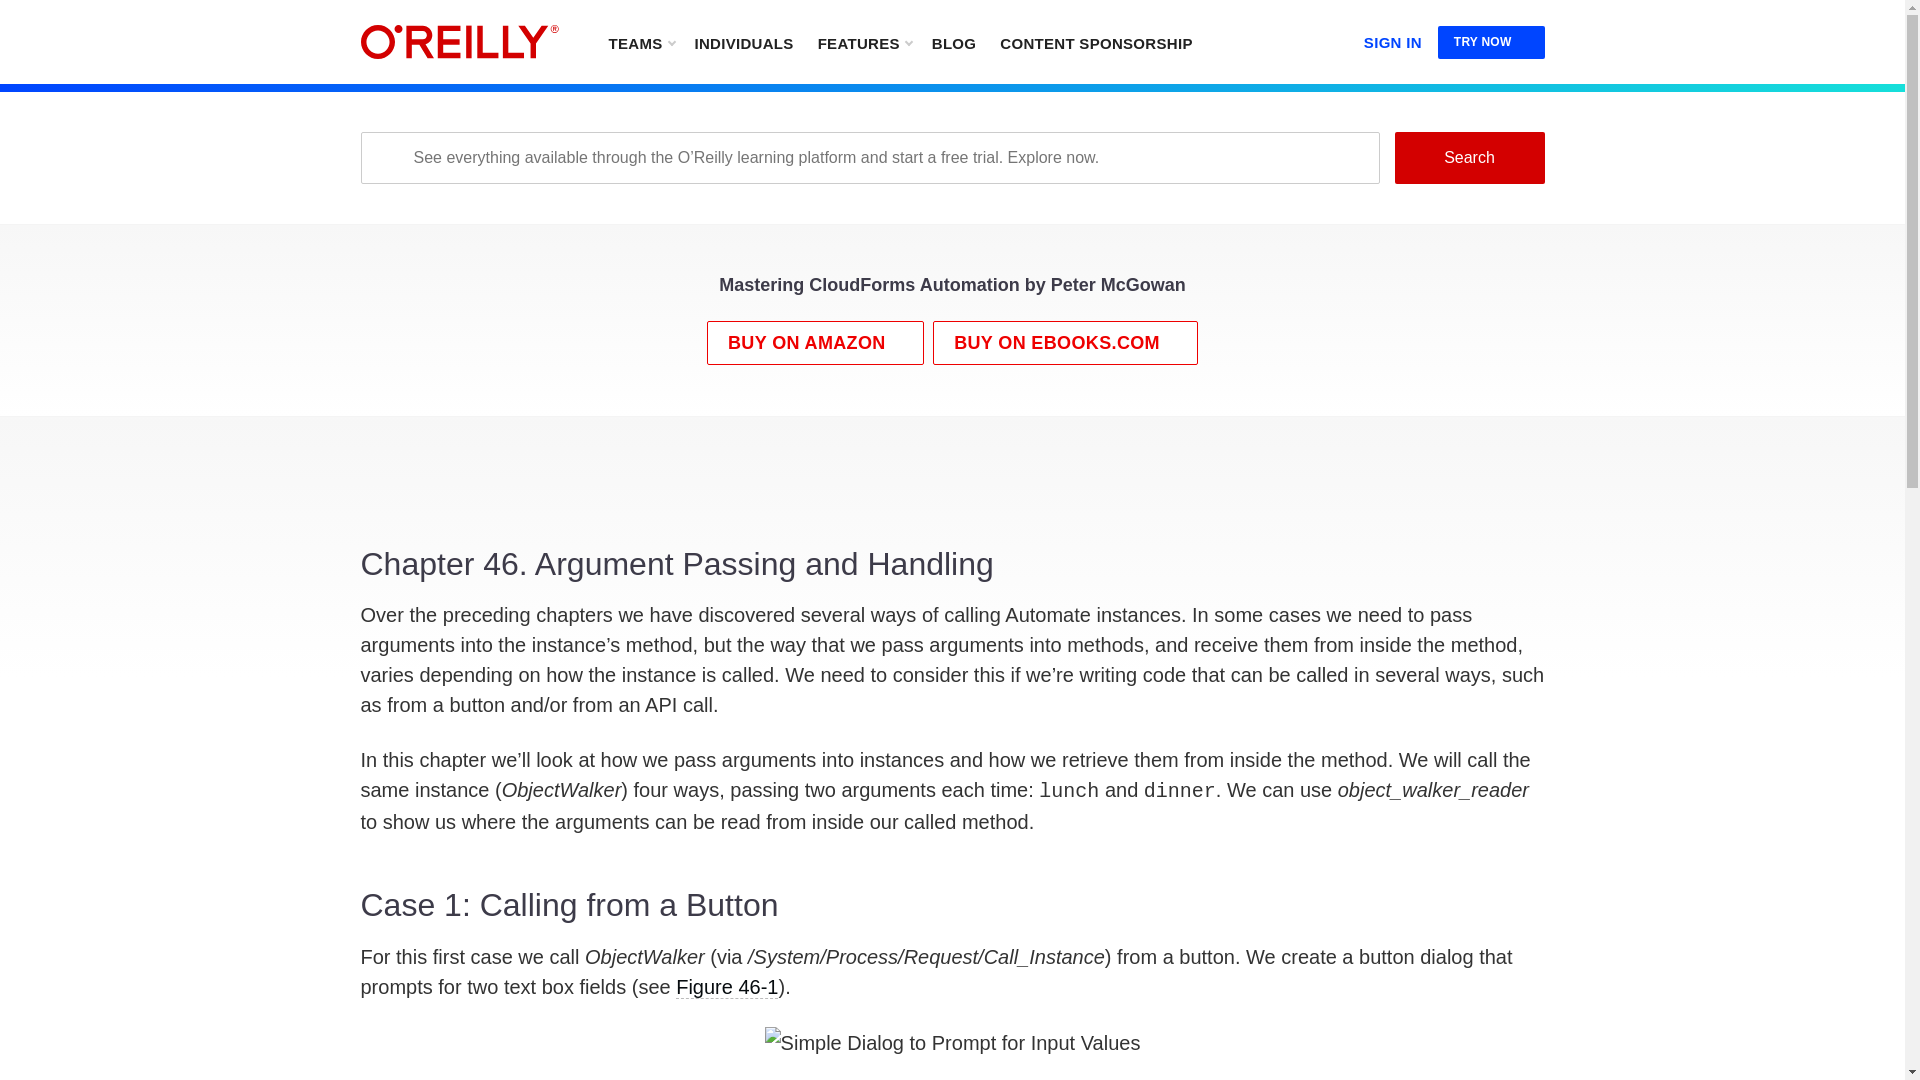 This screenshot has width=1920, height=1080. What do you see at coordinates (954, 42) in the screenshot?
I see `BLOG` at bounding box center [954, 42].